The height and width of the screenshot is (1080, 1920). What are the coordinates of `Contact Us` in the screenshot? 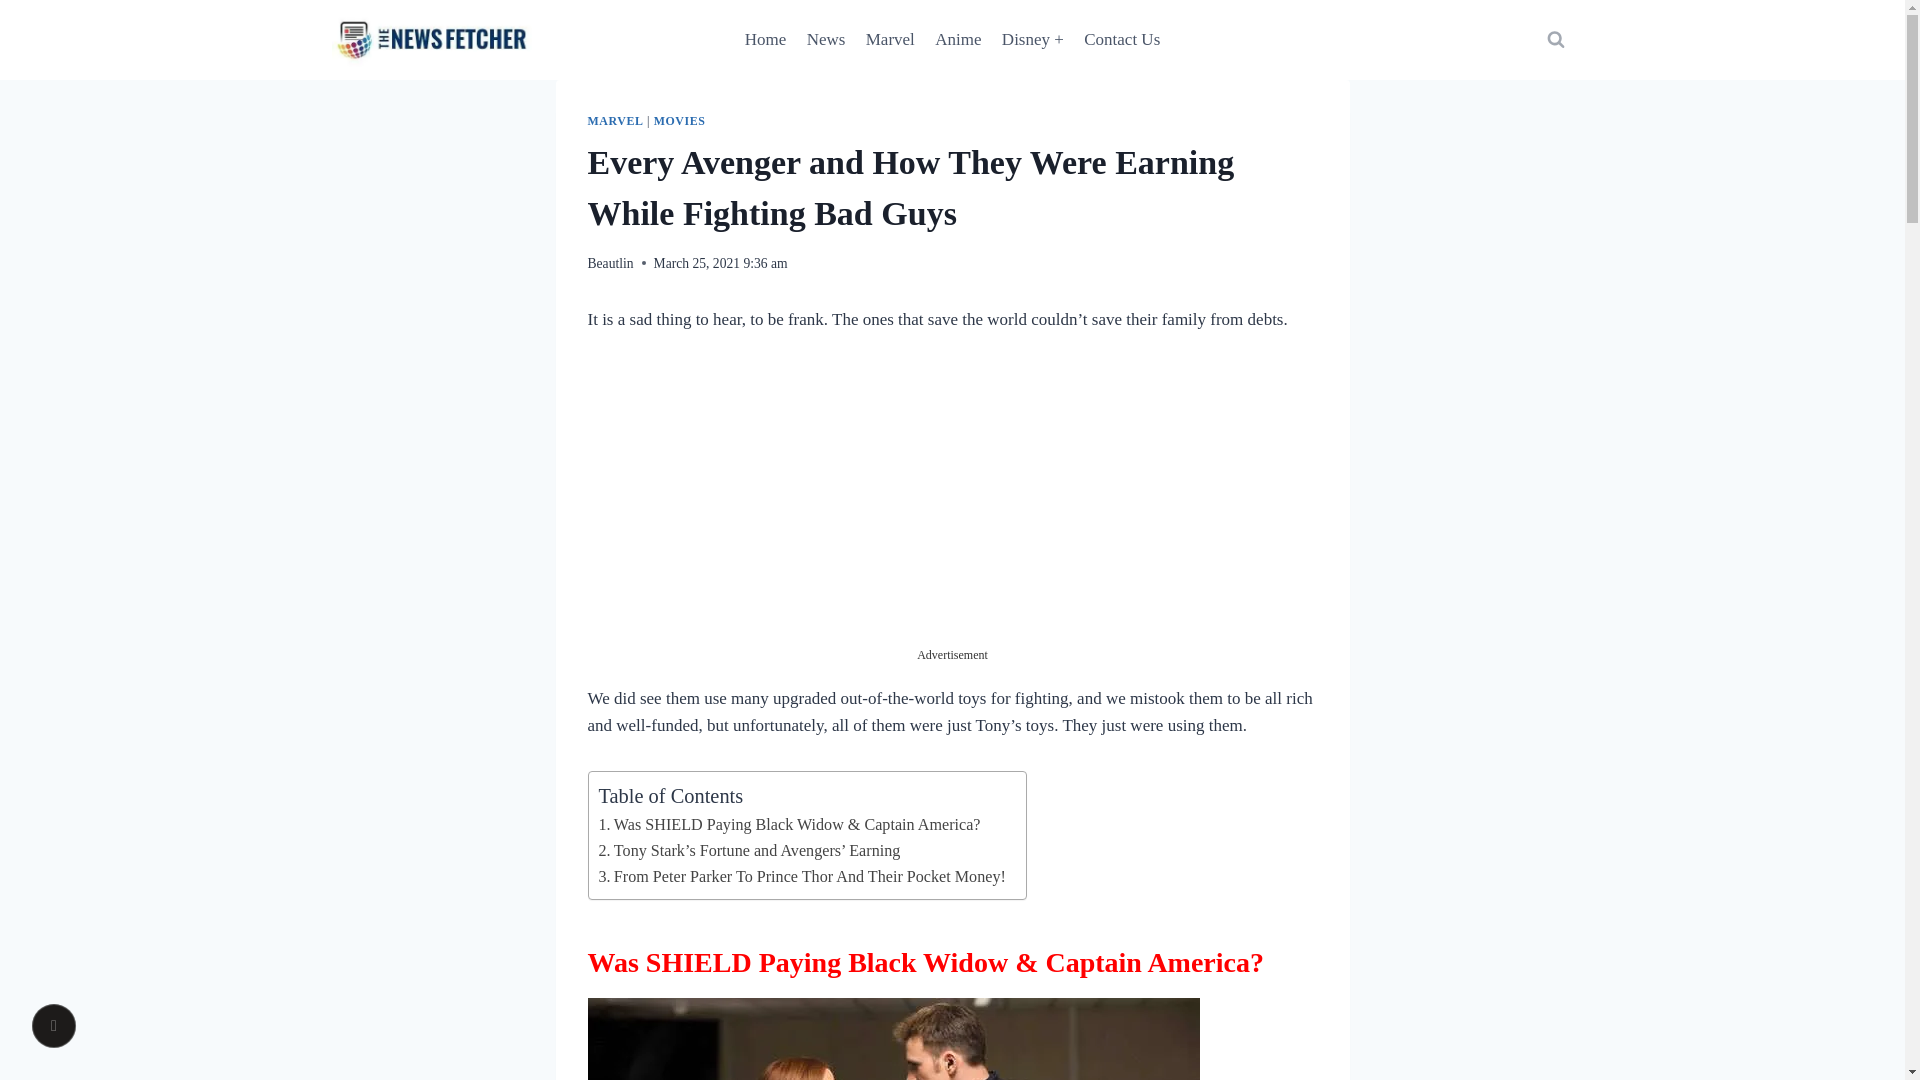 It's located at (1121, 40).